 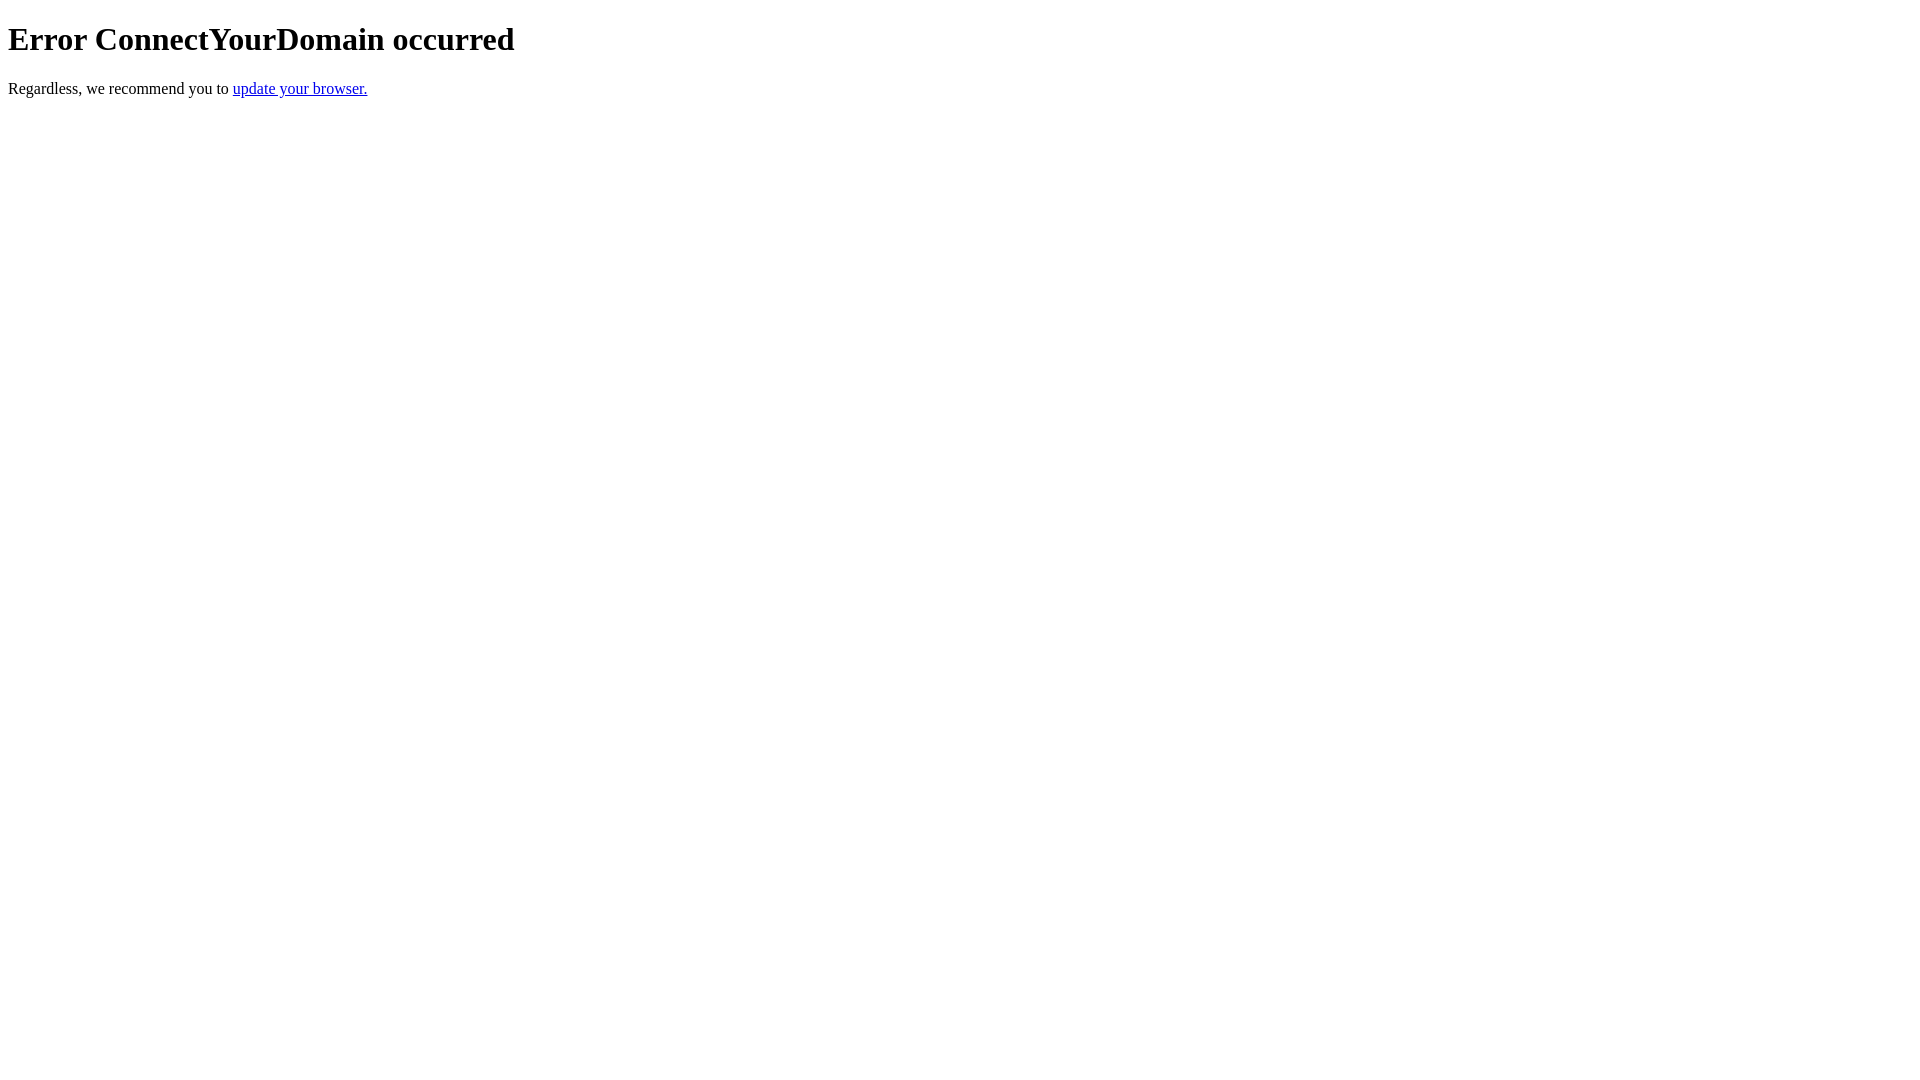 What do you see at coordinates (300, 88) in the screenshot?
I see `update your browser.` at bounding box center [300, 88].